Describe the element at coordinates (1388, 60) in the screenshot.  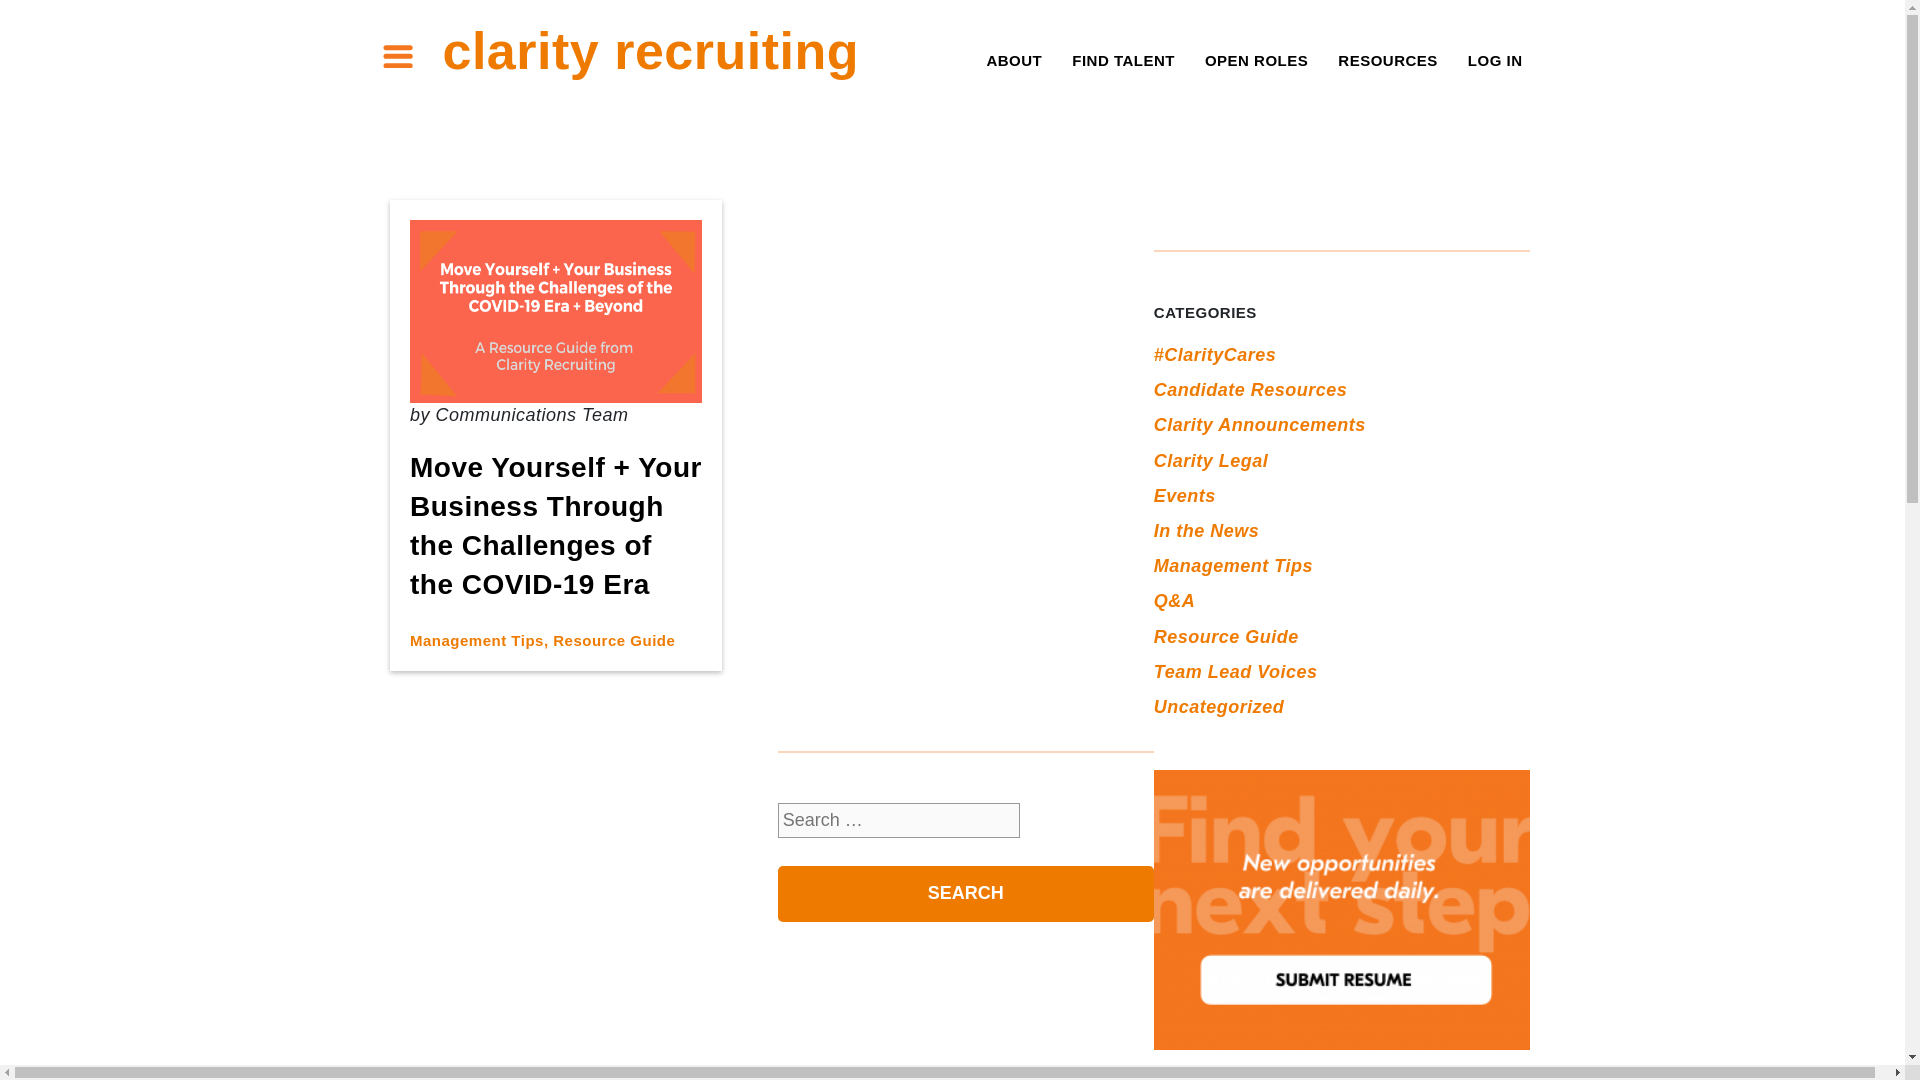
I see `RESOURCES` at that location.